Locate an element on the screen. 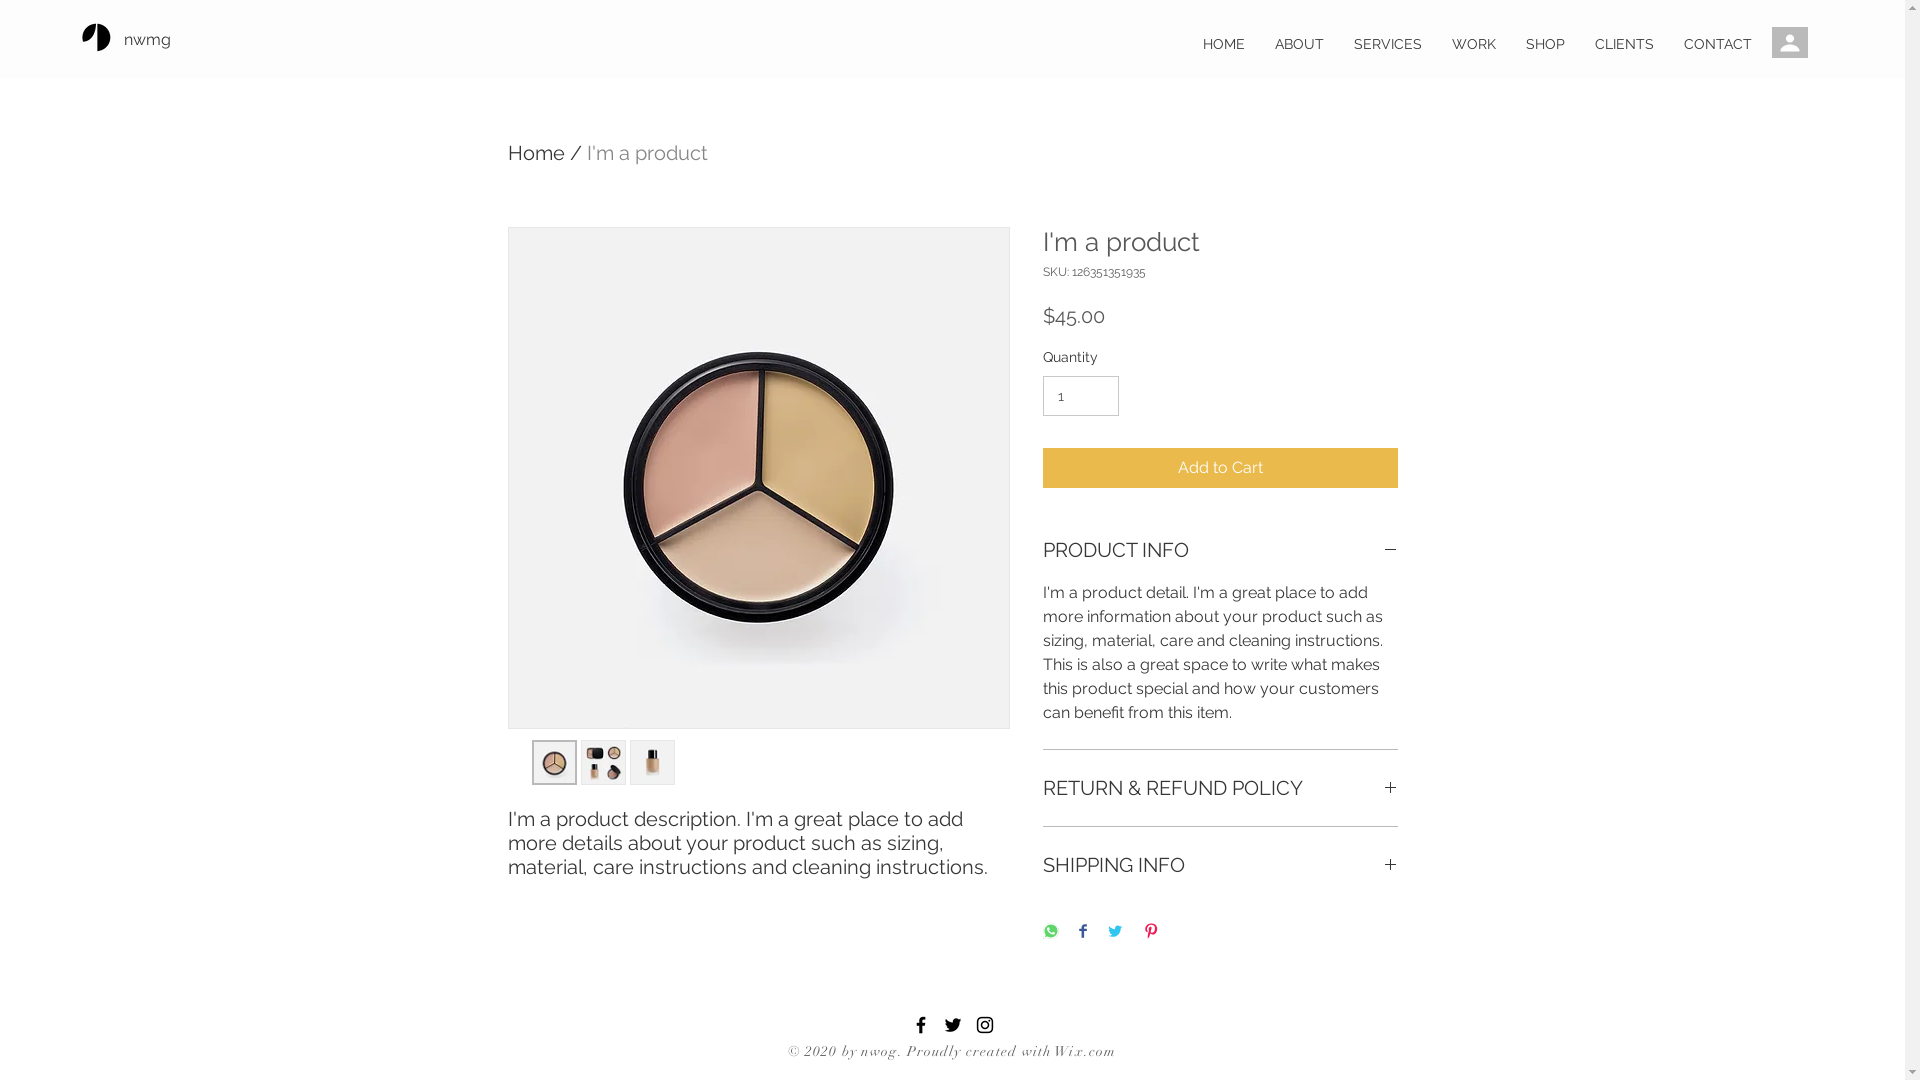  RETURN & REFUND POLICY is located at coordinates (1220, 788).